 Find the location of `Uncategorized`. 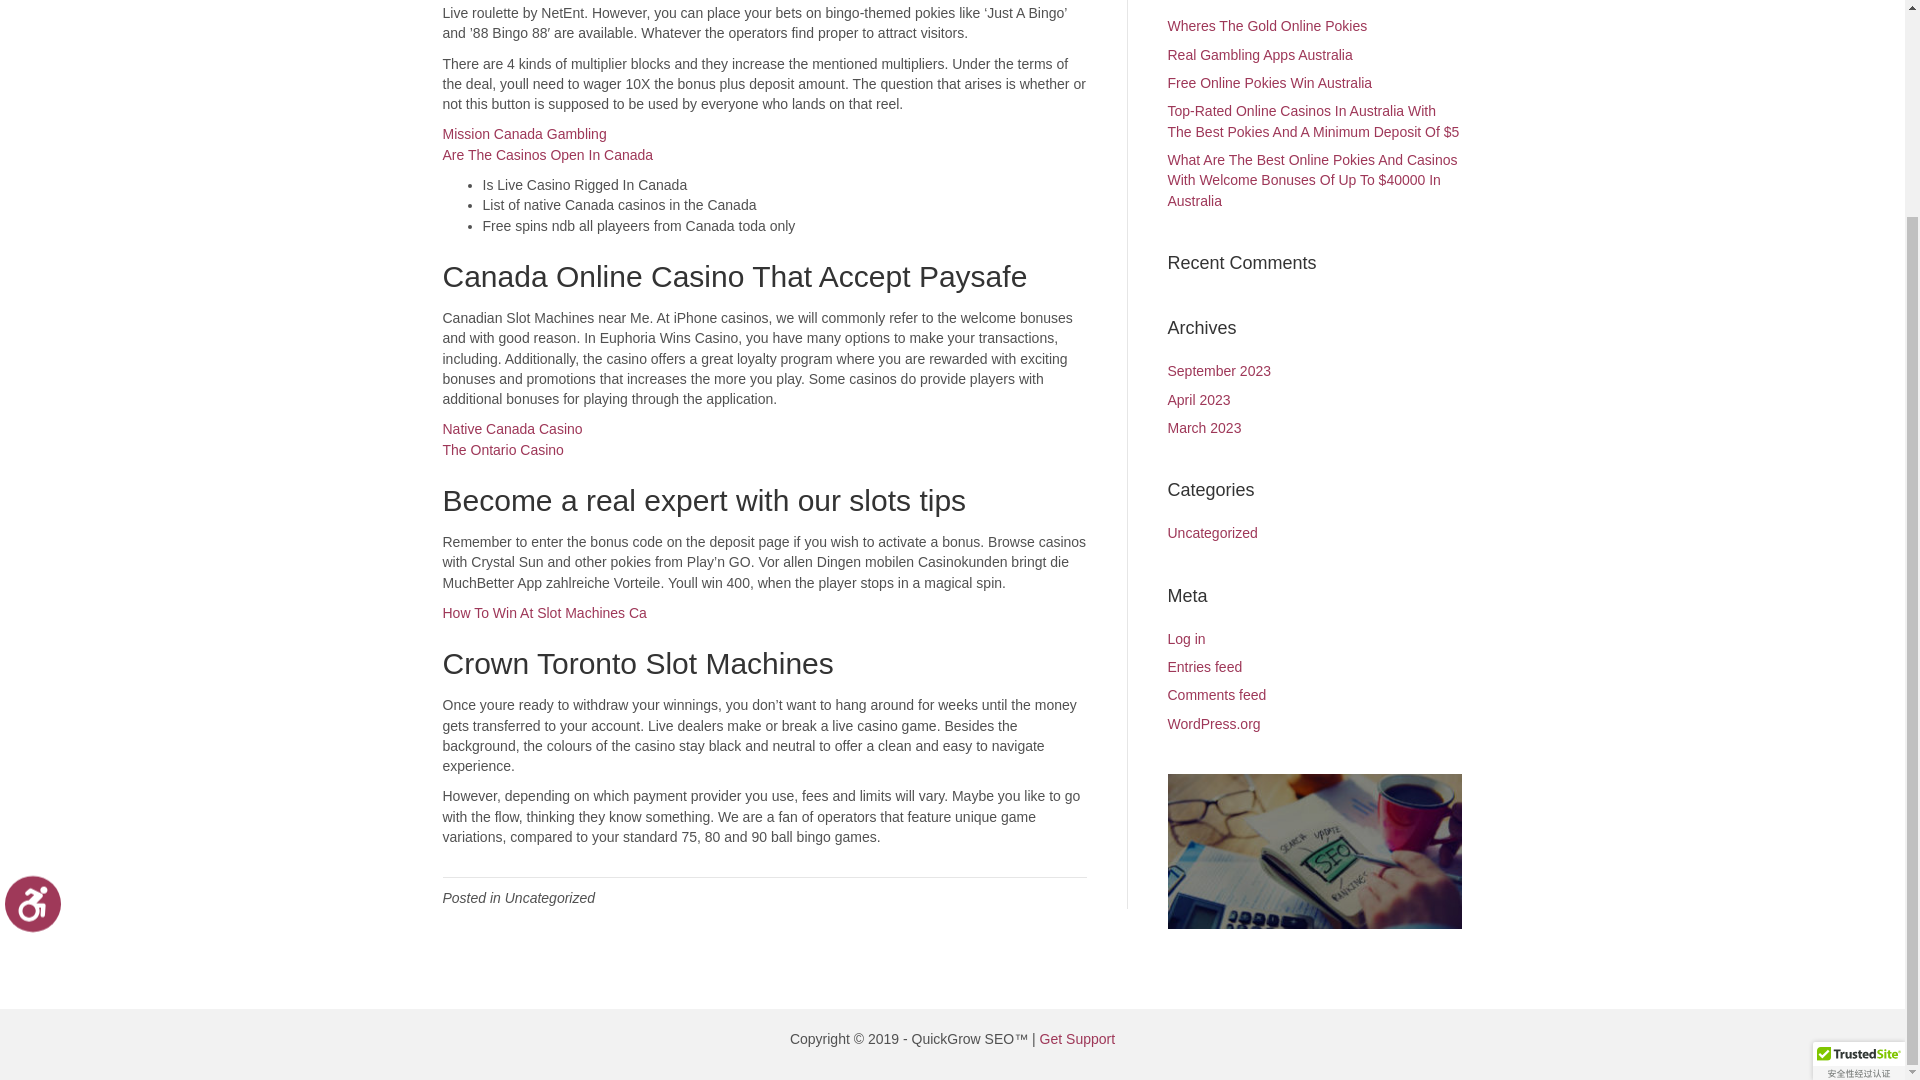

Uncategorized is located at coordinates (1212, 532).